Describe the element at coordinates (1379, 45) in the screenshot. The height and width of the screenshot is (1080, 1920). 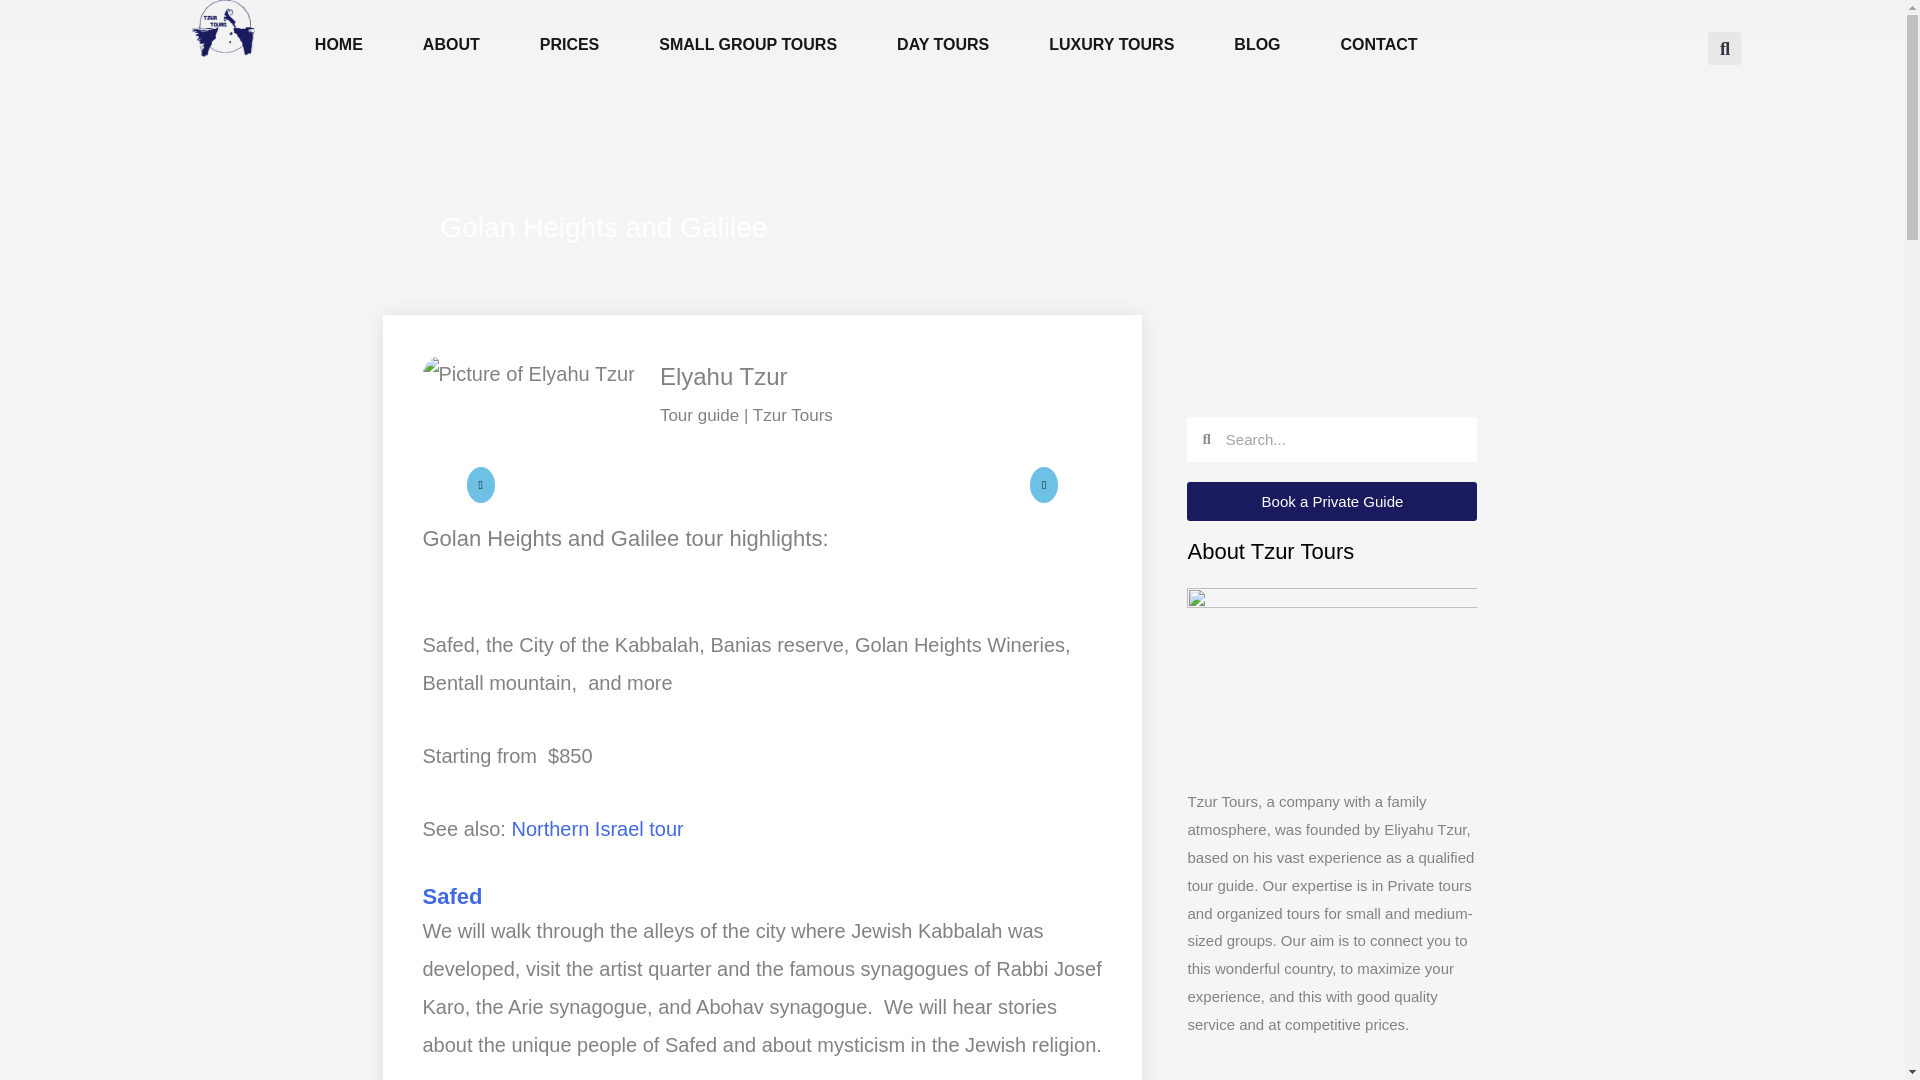
I see `CONTACT` at that location.